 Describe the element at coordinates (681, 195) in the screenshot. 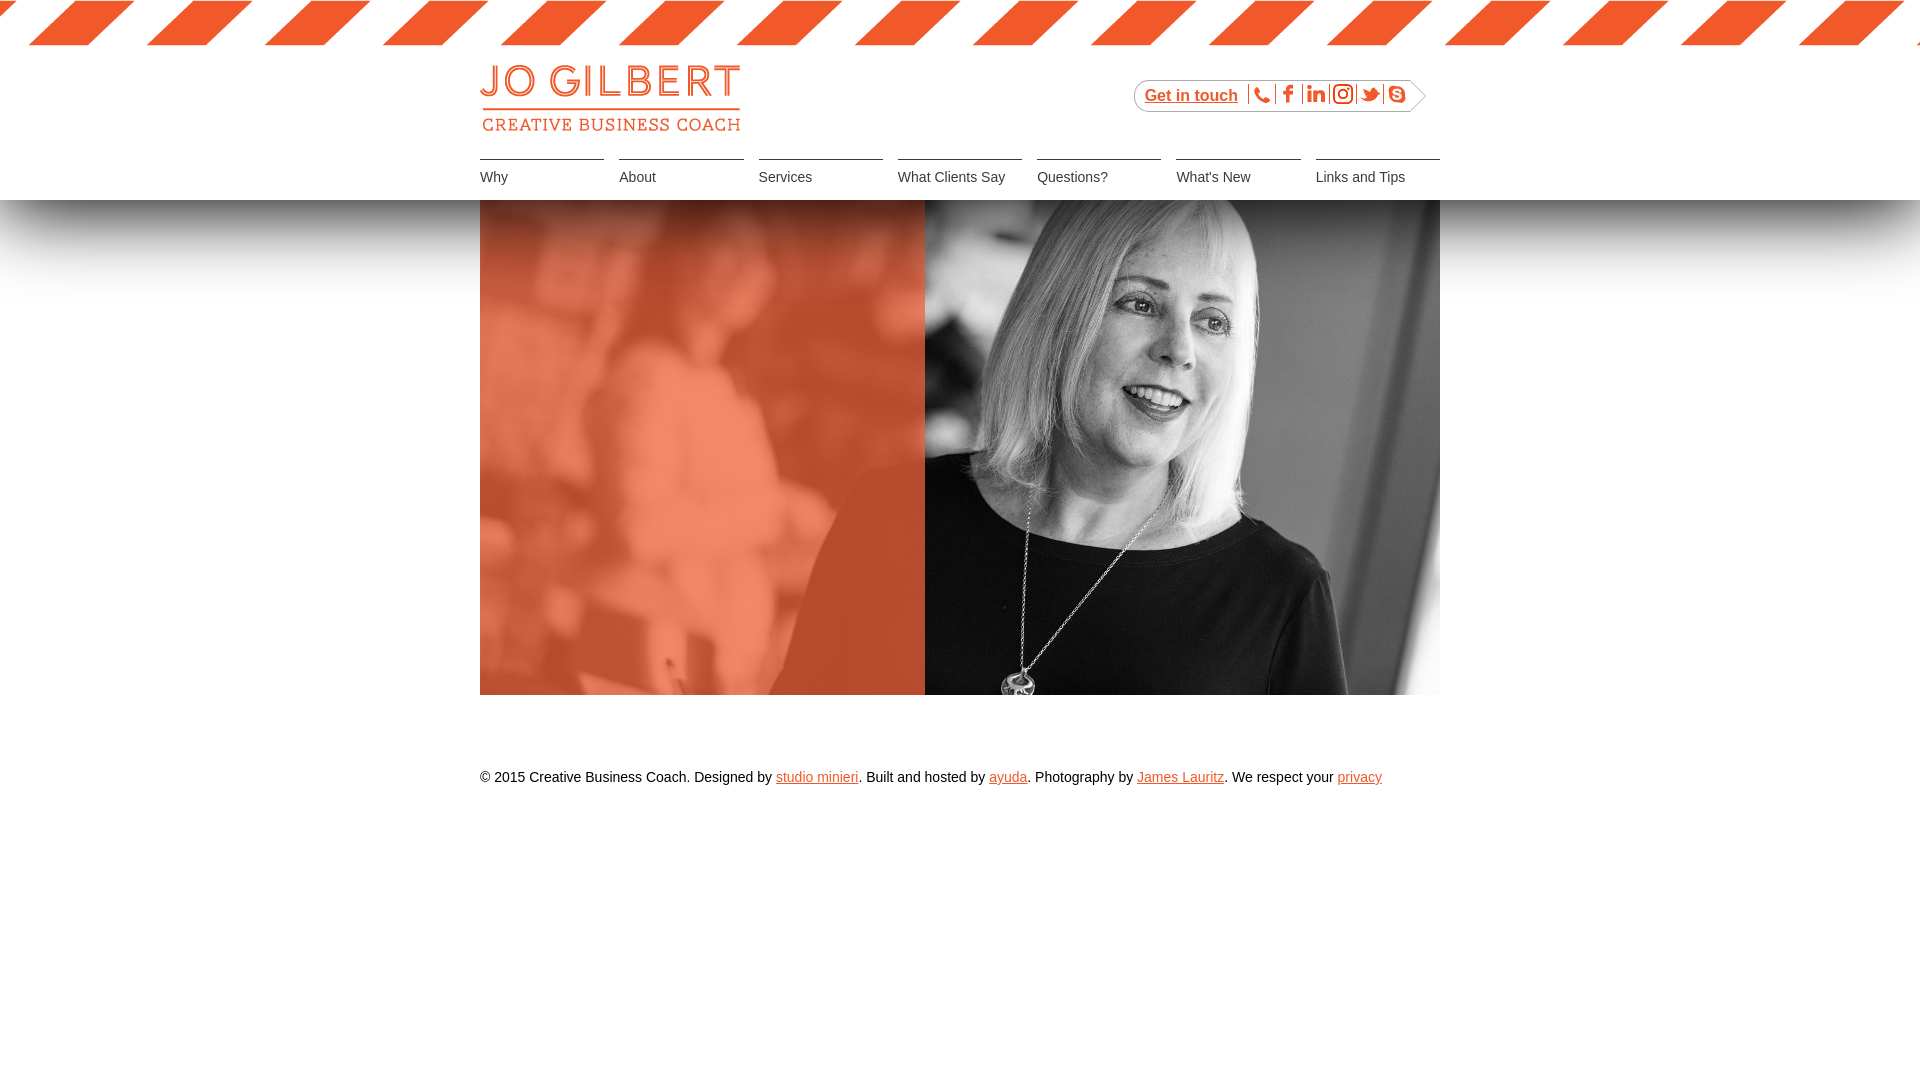

I see `About` at that location.